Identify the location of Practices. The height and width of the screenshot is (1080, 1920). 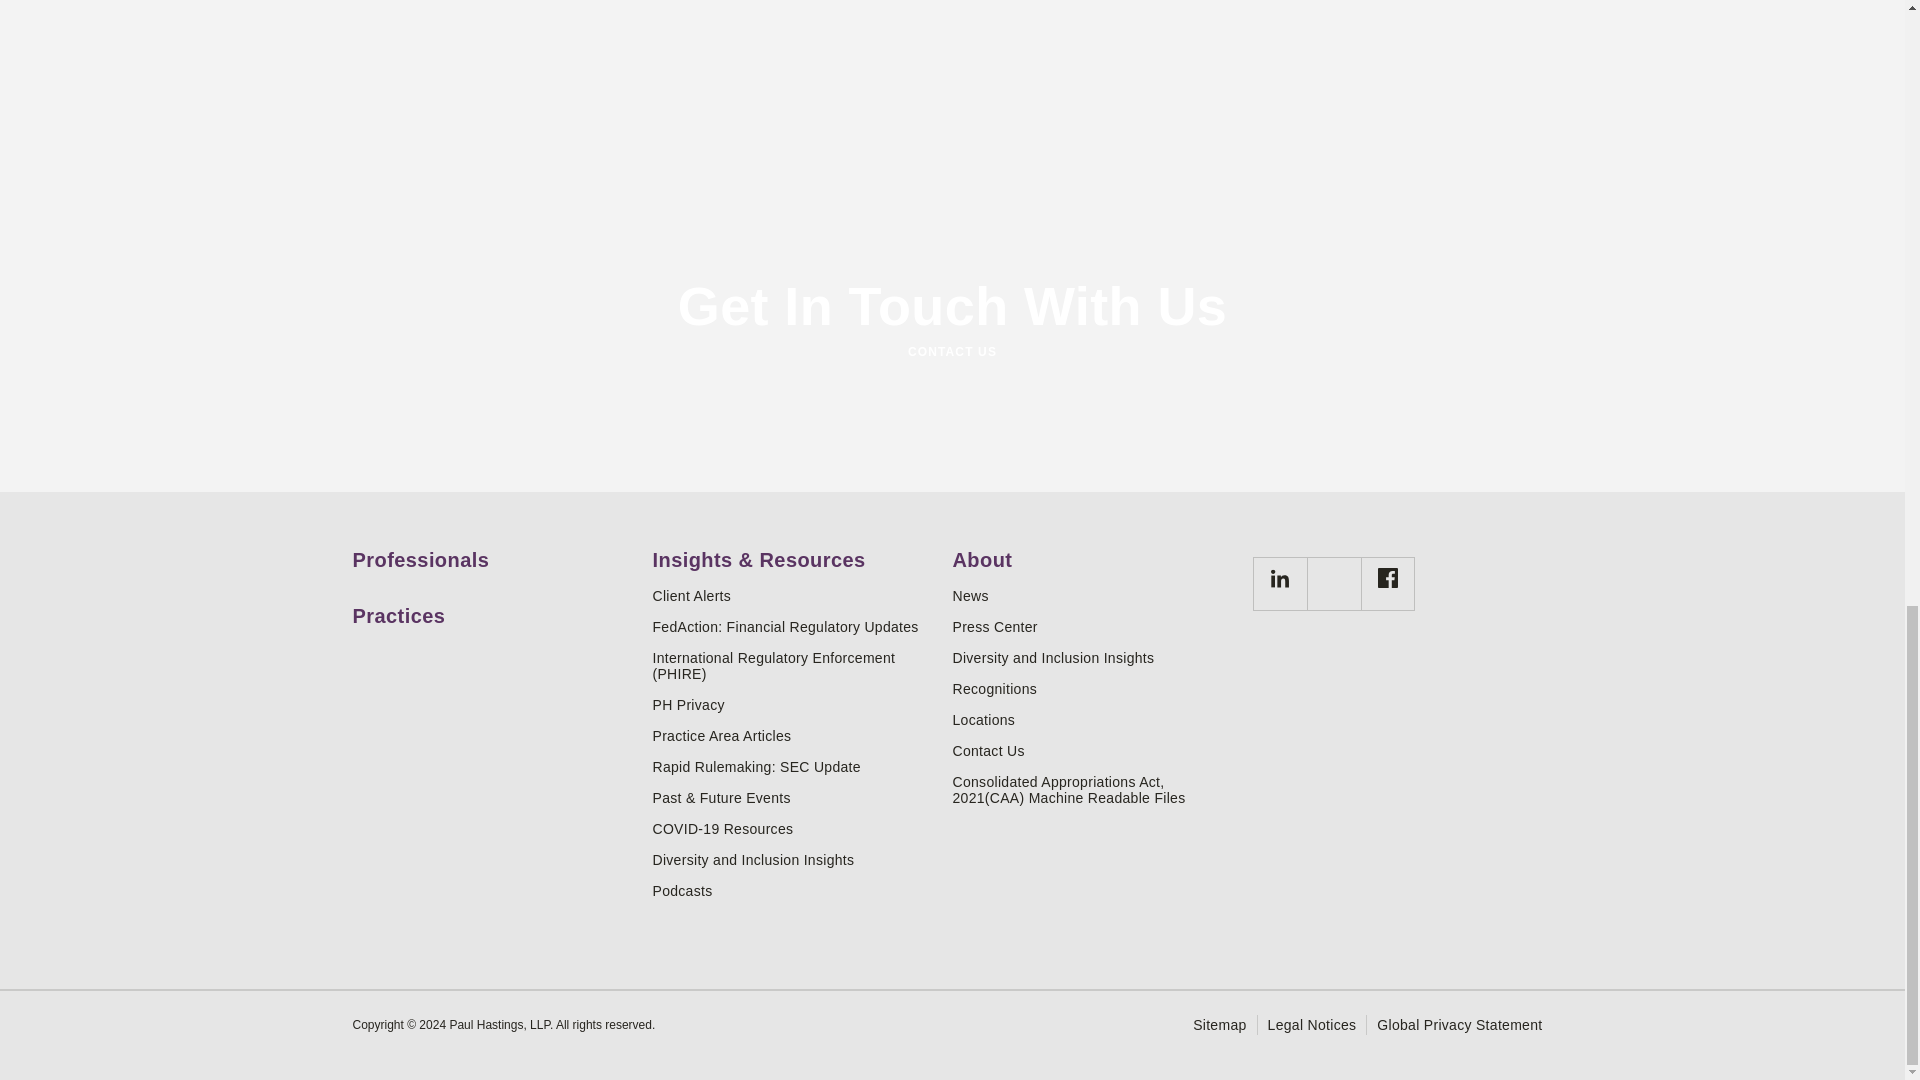
(494, 608).